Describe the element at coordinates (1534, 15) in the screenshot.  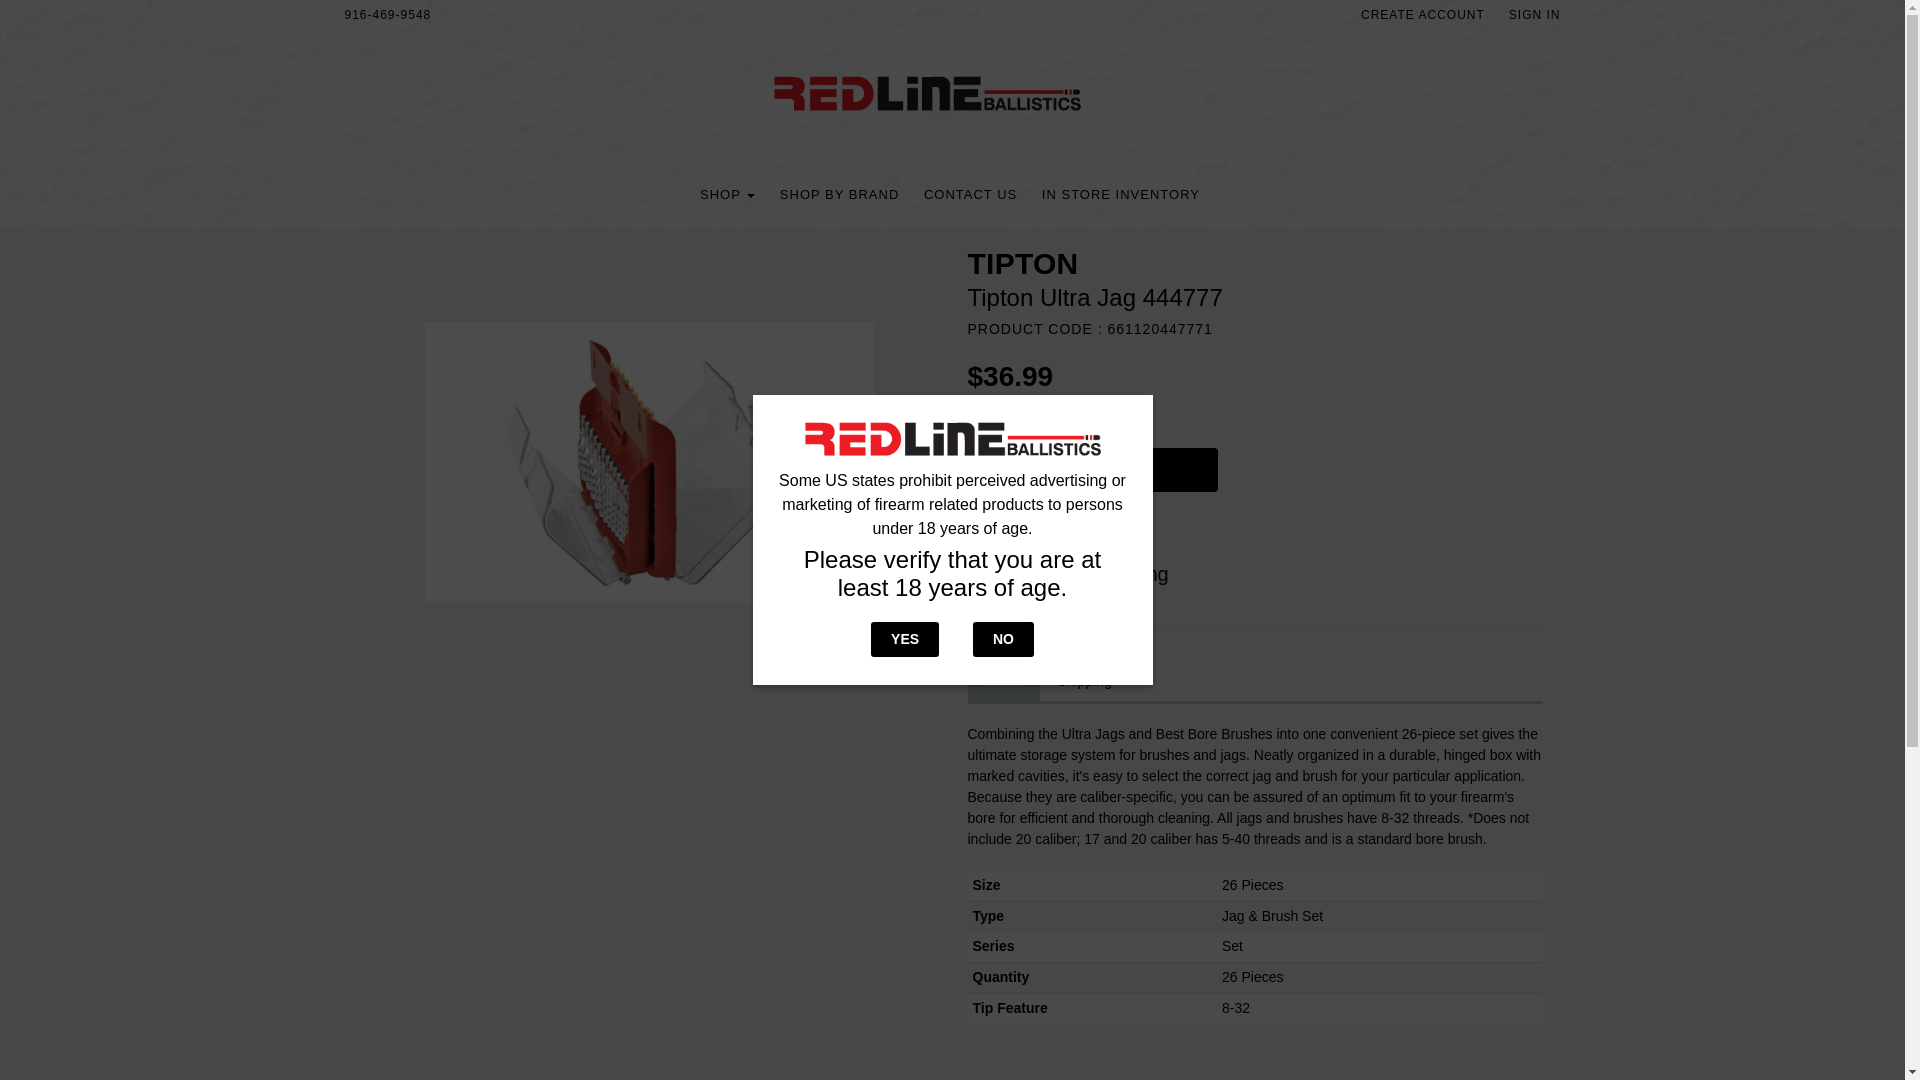
I see `SIGN IN` at that location.